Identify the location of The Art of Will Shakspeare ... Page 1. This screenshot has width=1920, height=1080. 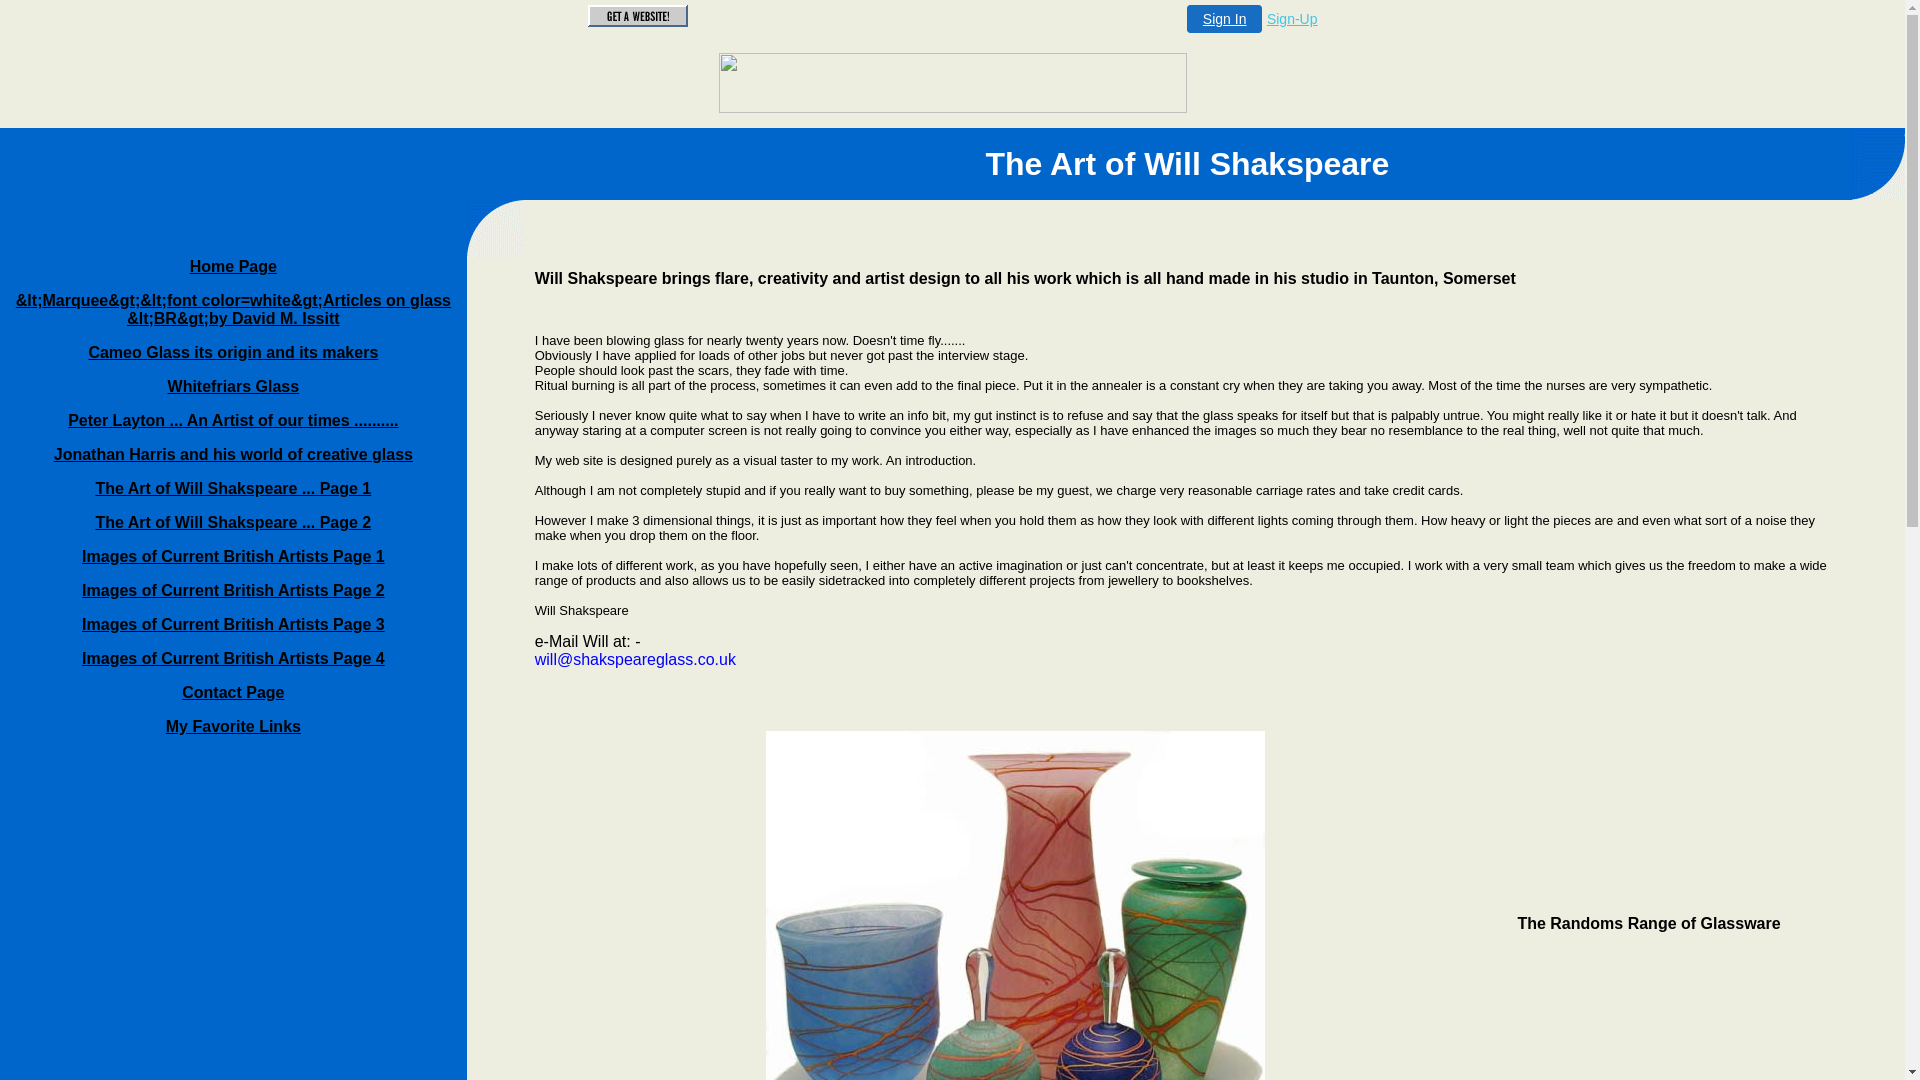
(233, 488).